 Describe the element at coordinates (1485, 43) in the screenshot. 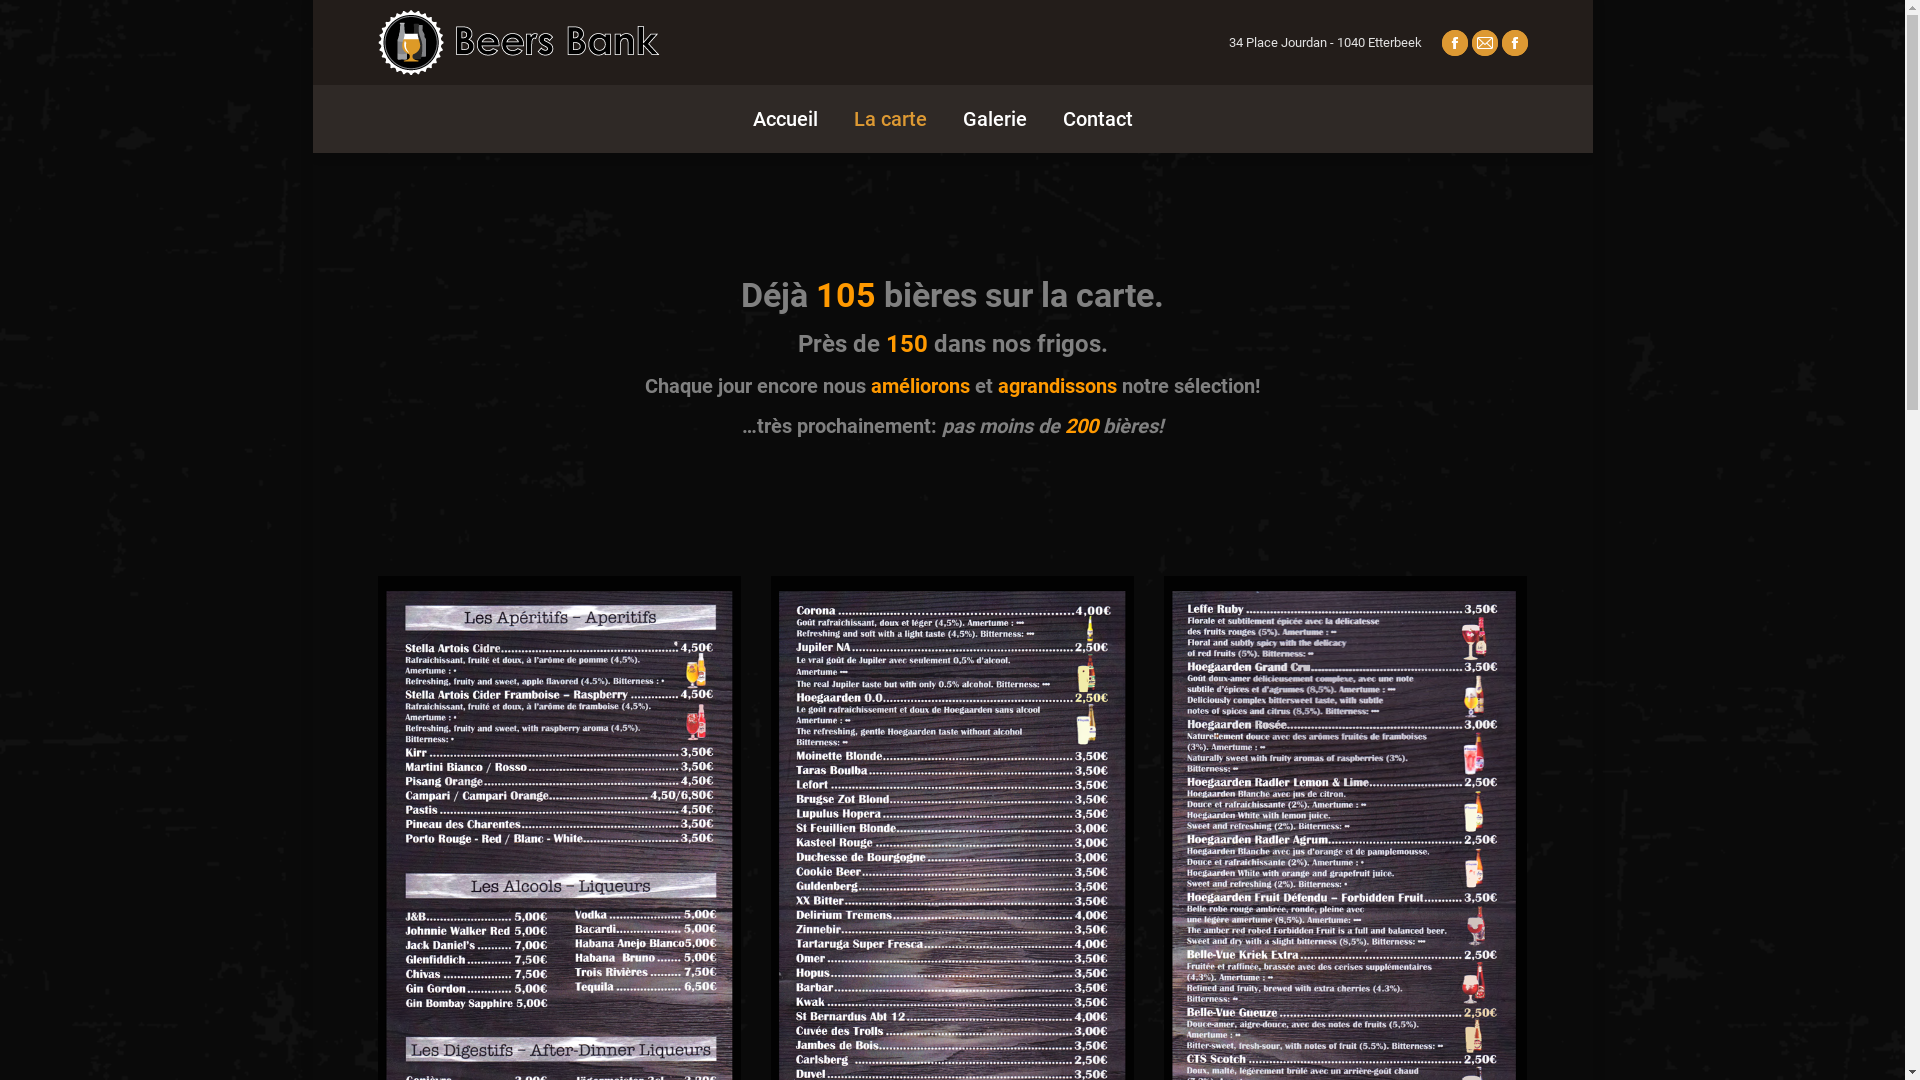

I see `Mail page opens in new window` at that location.